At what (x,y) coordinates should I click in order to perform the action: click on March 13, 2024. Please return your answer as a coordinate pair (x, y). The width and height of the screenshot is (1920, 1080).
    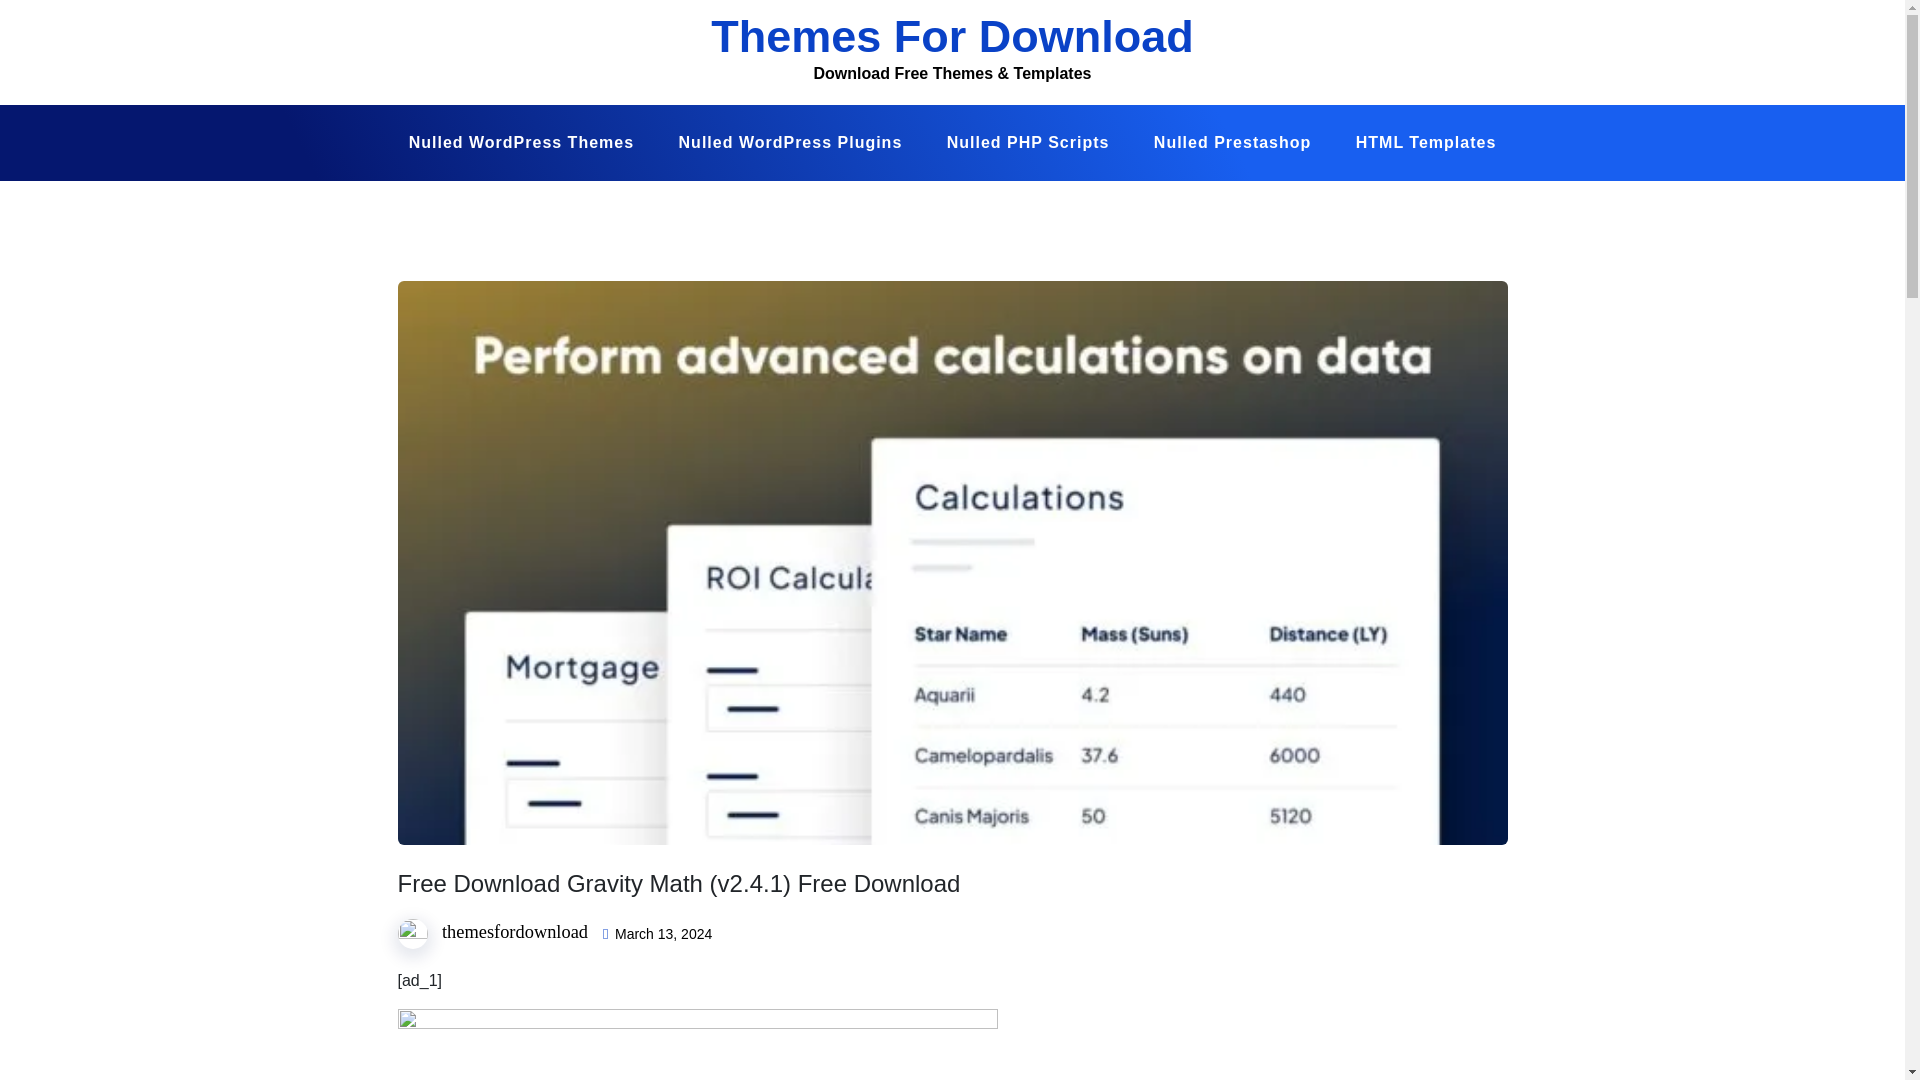
    Looking at the image, I should click on (663, 934).